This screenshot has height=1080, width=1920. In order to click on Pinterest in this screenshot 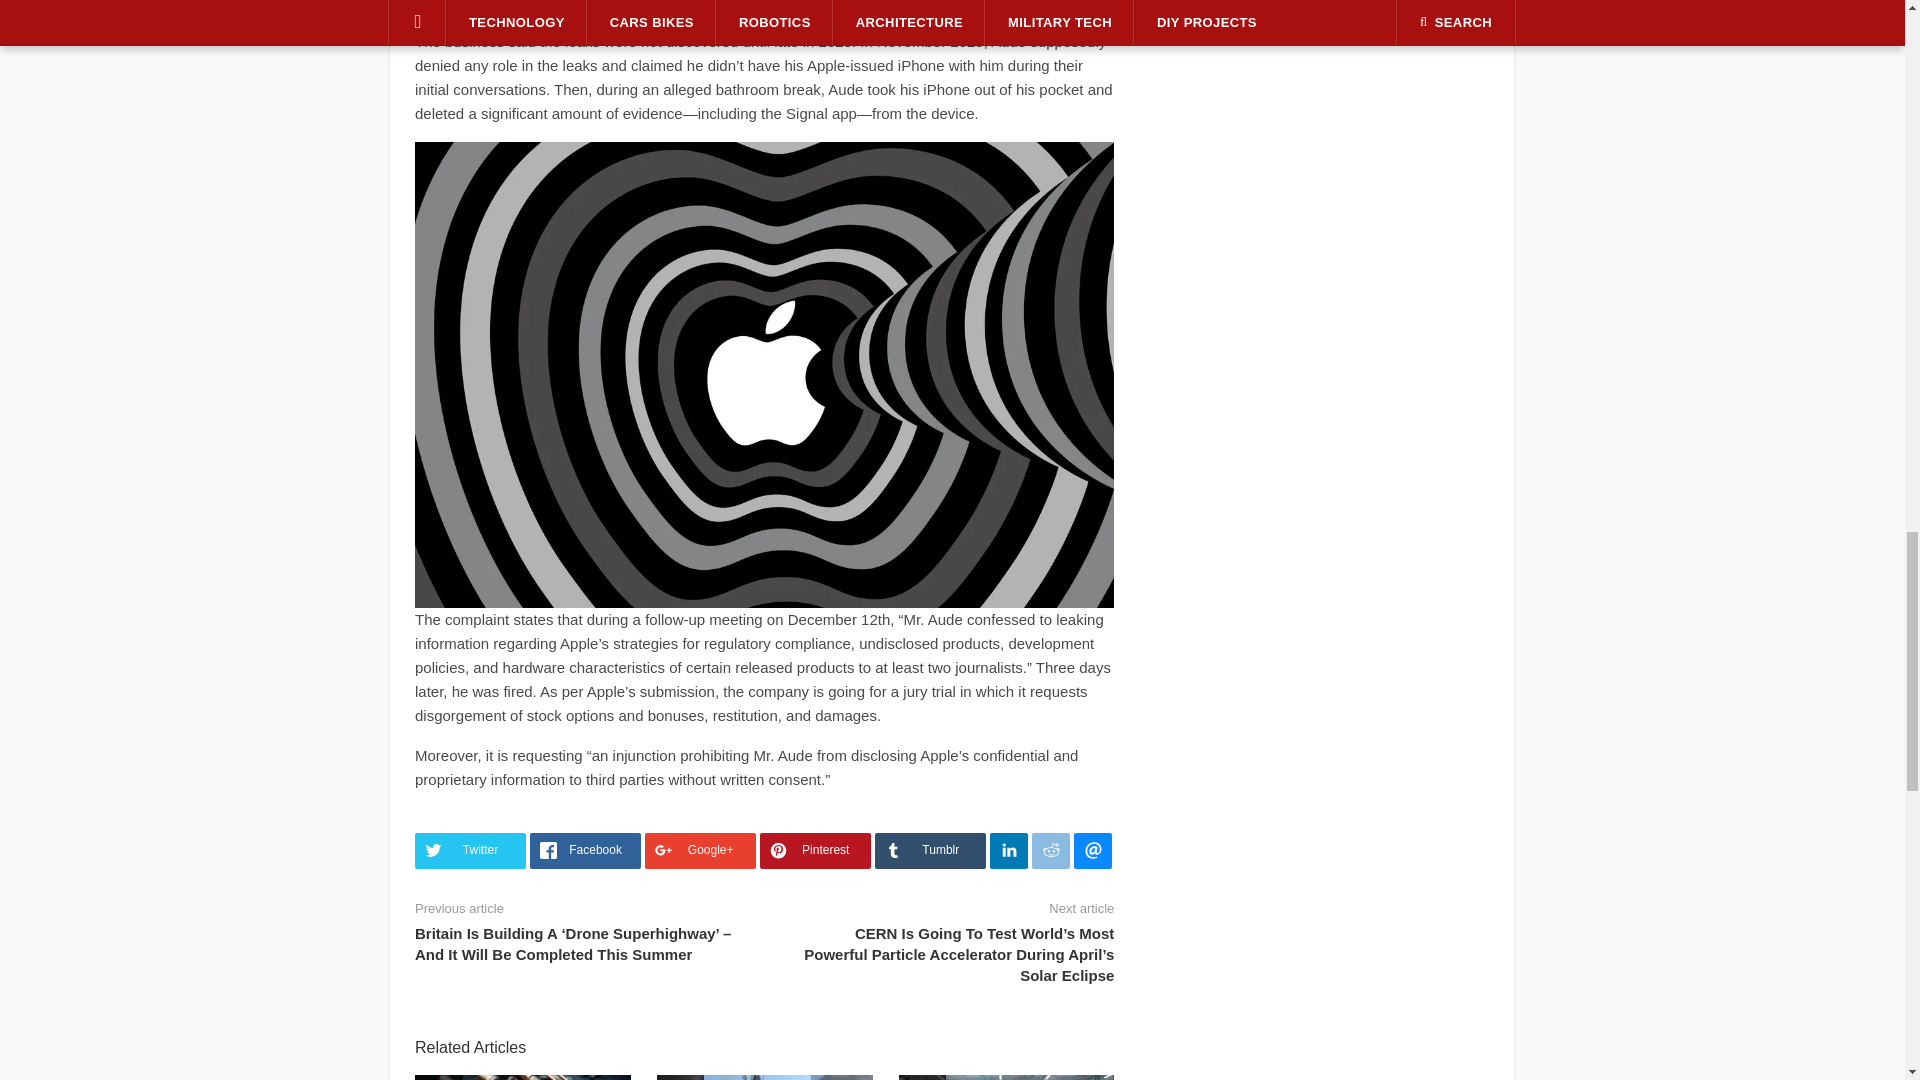, I will do `click(816, 850)`.